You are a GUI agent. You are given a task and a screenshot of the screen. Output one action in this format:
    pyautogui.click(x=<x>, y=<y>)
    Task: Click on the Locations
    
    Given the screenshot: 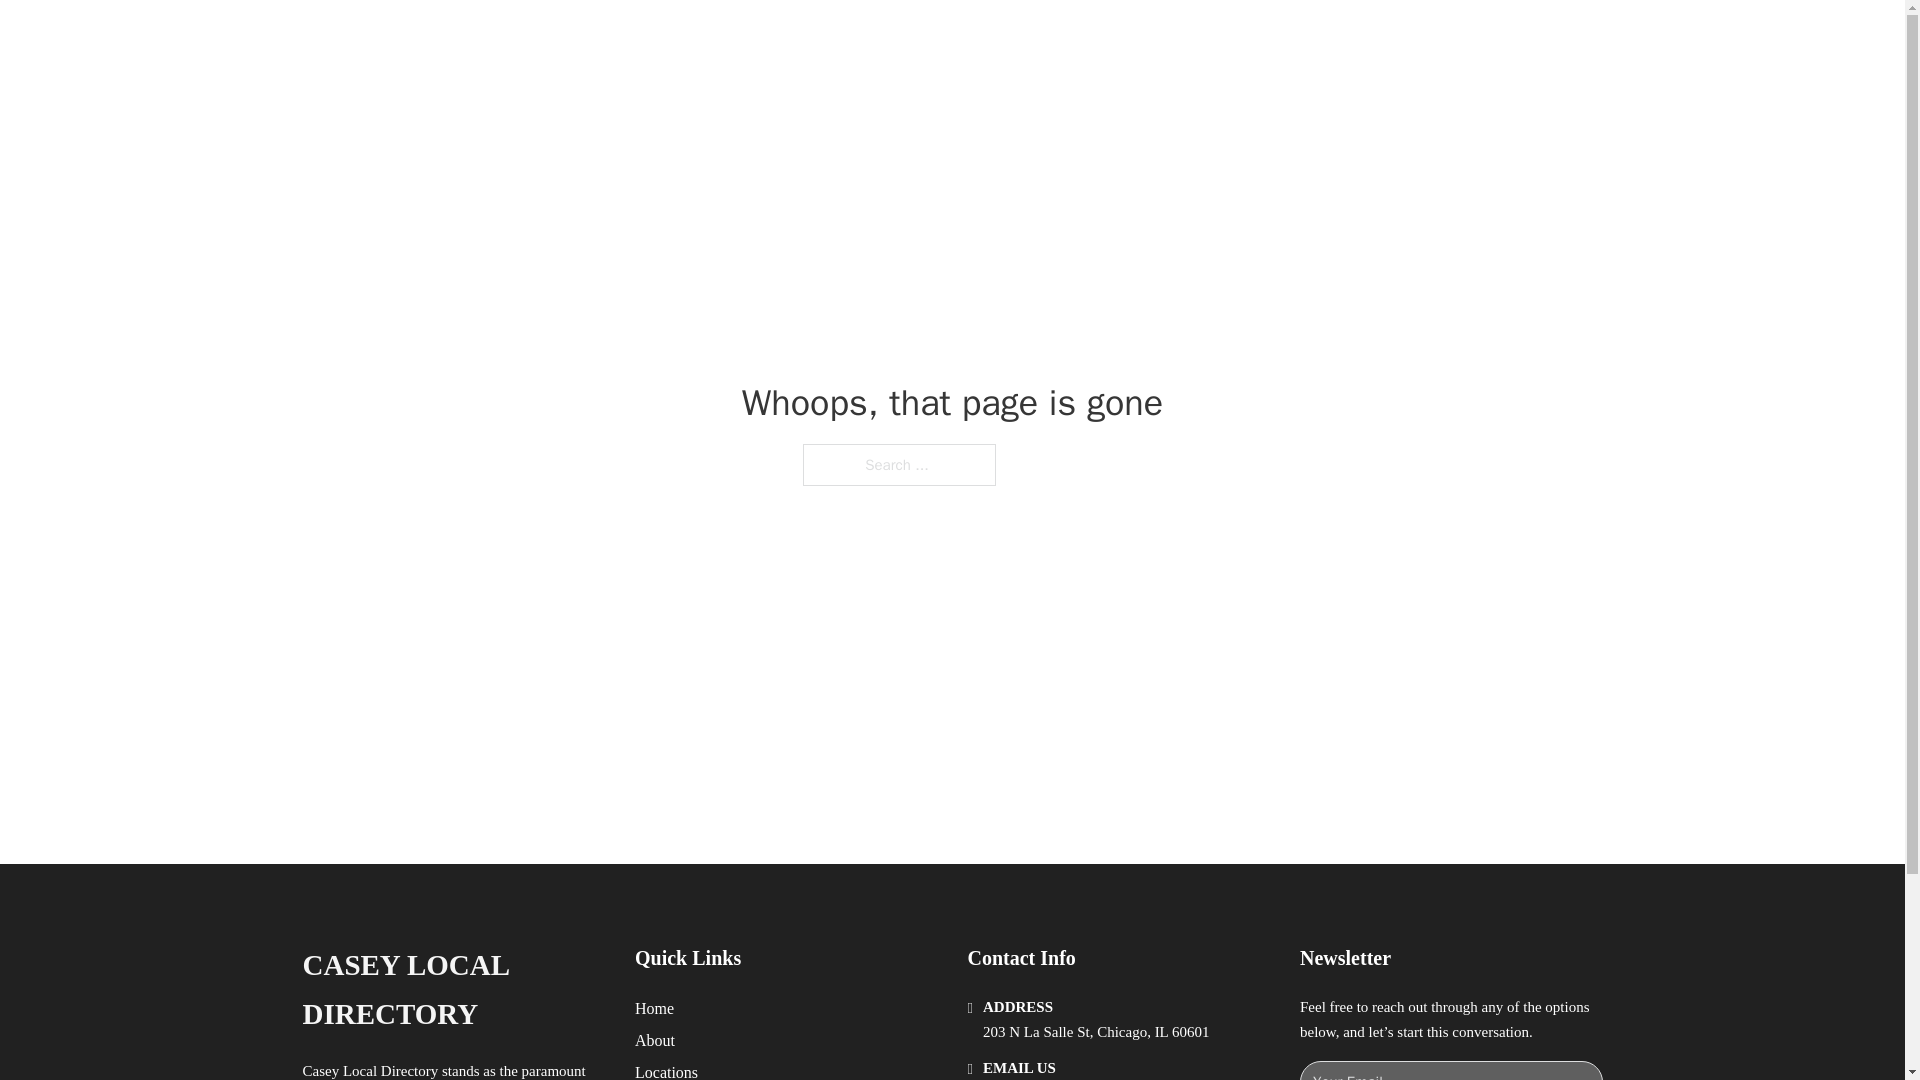 What is the action you would take?
    pyautogui.click(x=666, y=1070)
    